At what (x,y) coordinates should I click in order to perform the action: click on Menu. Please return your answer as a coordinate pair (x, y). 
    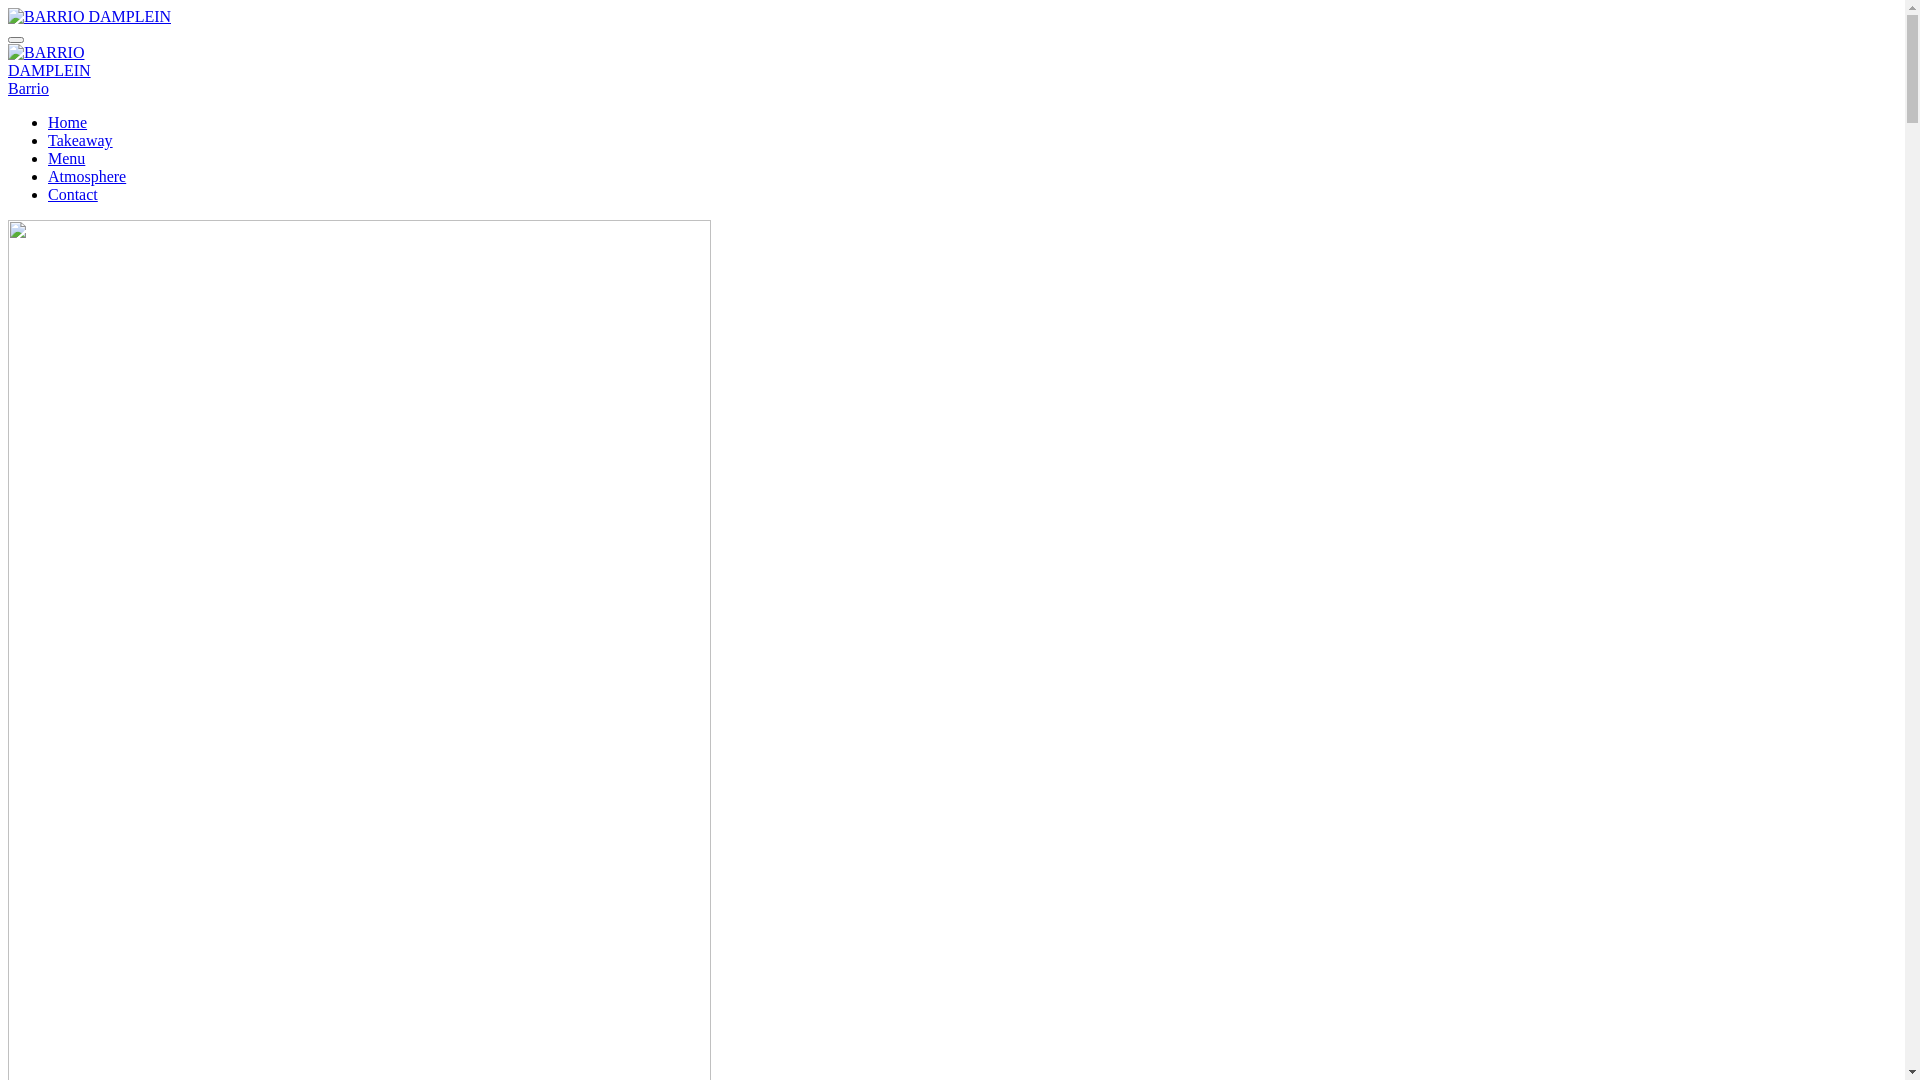
    Looking at the image, I should click on (66, 158).